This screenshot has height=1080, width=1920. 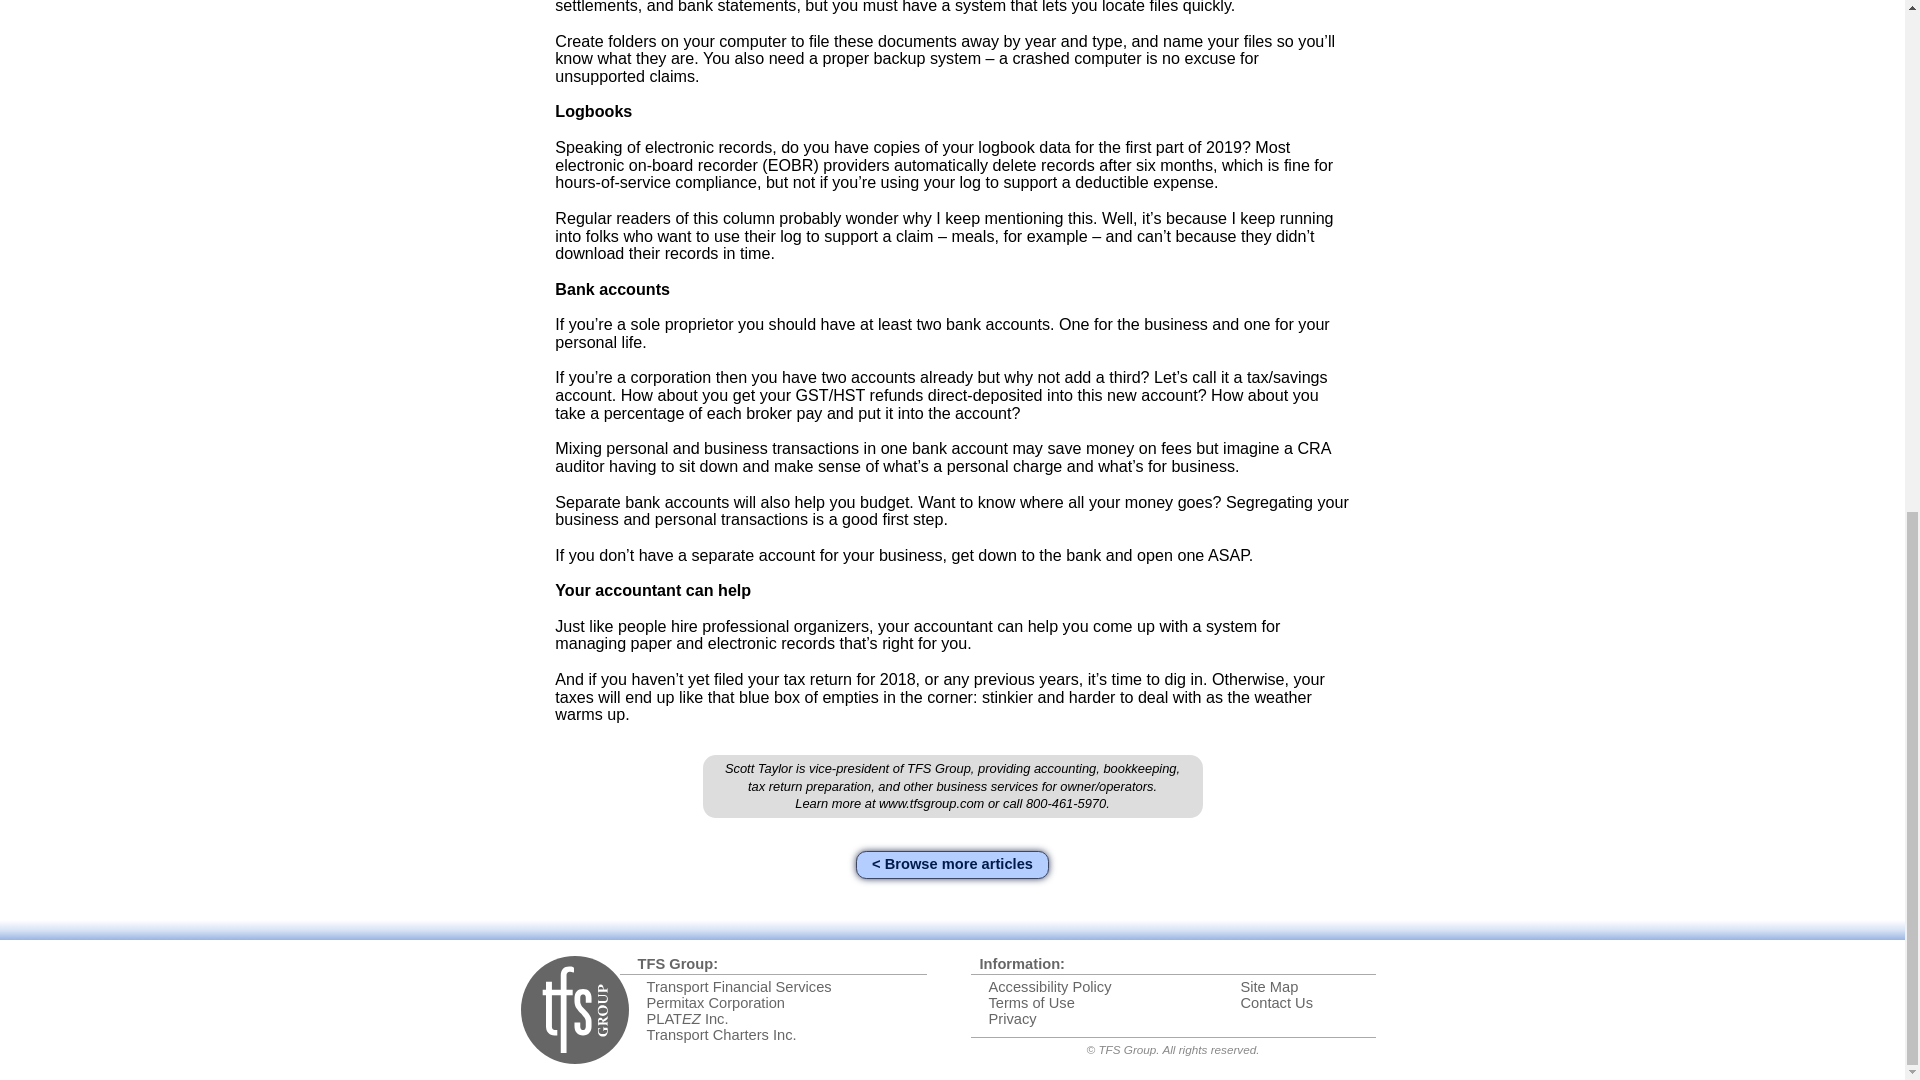 I want to click on TFS Group:, so click(x=678, y=964).